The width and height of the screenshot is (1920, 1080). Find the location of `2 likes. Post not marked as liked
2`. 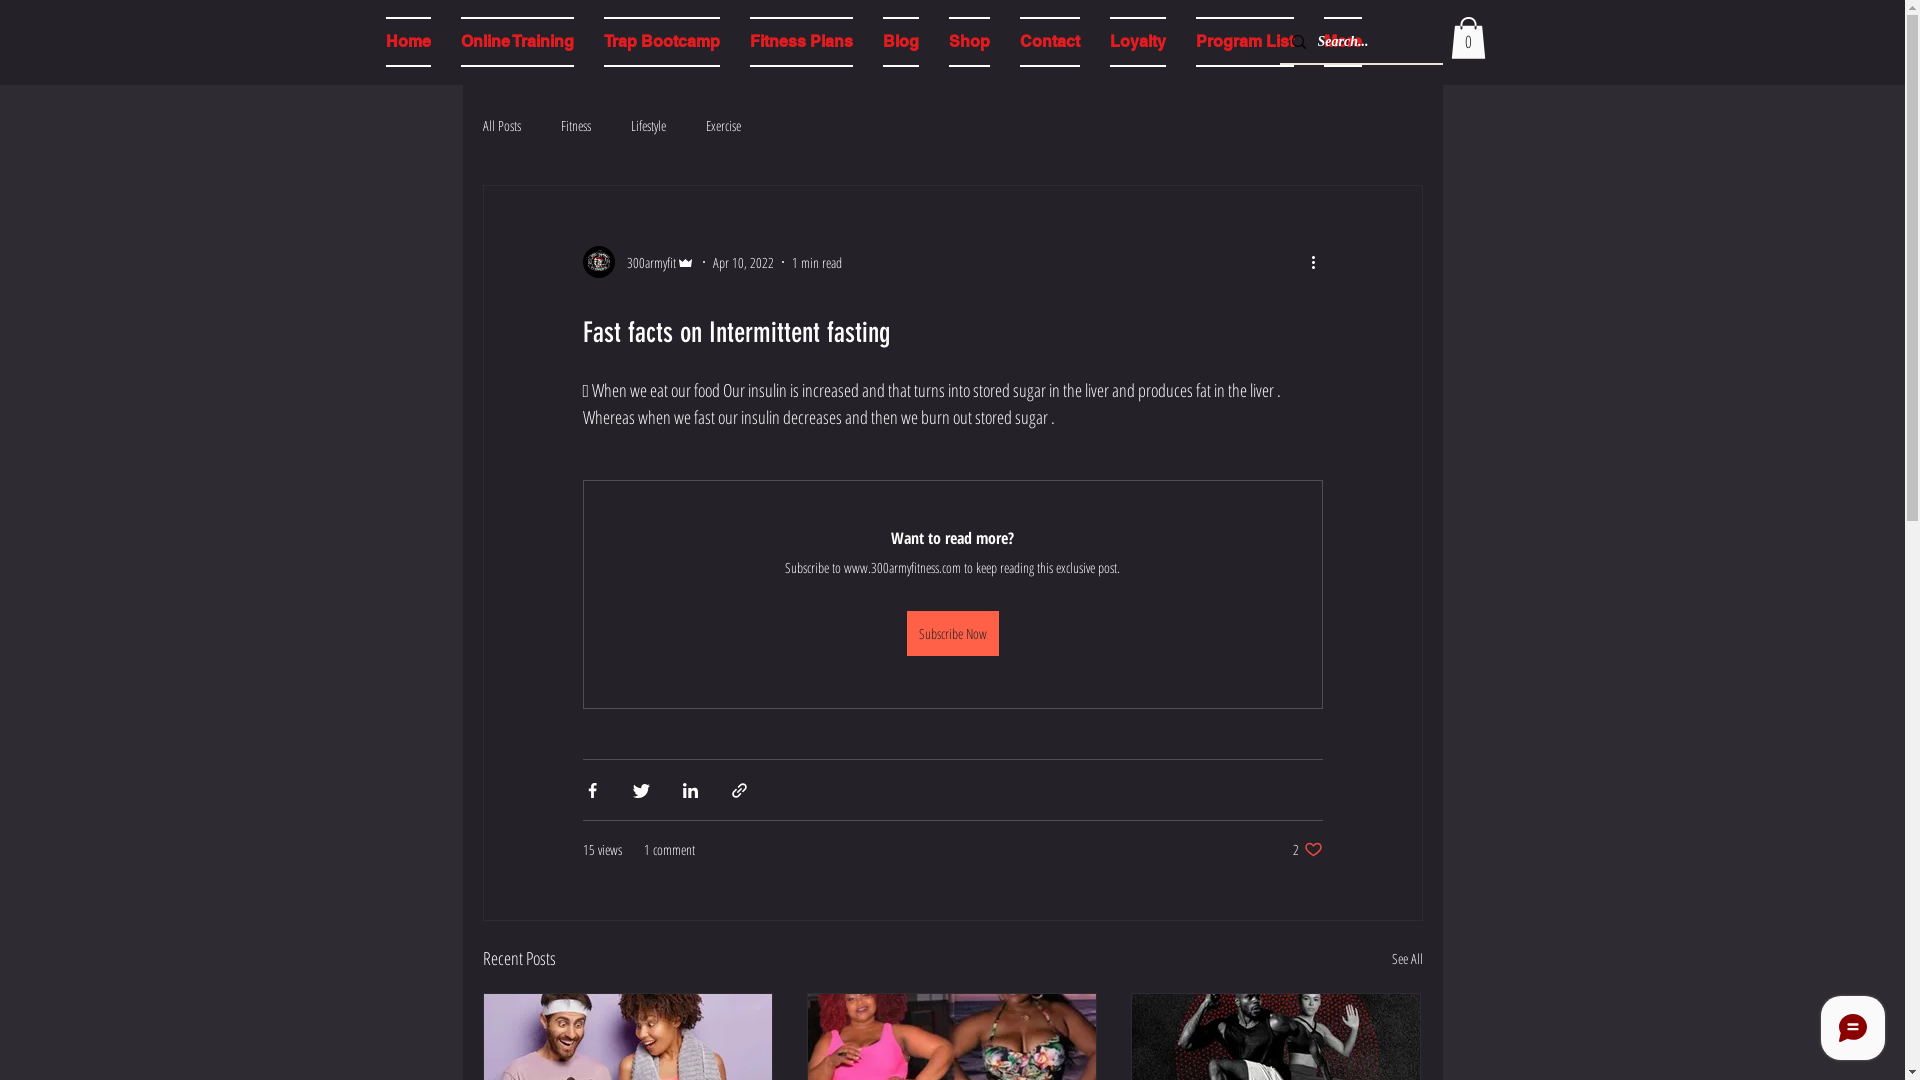

2 likes. Post not marked as liked
2 is located at coordinates (1307, 850).